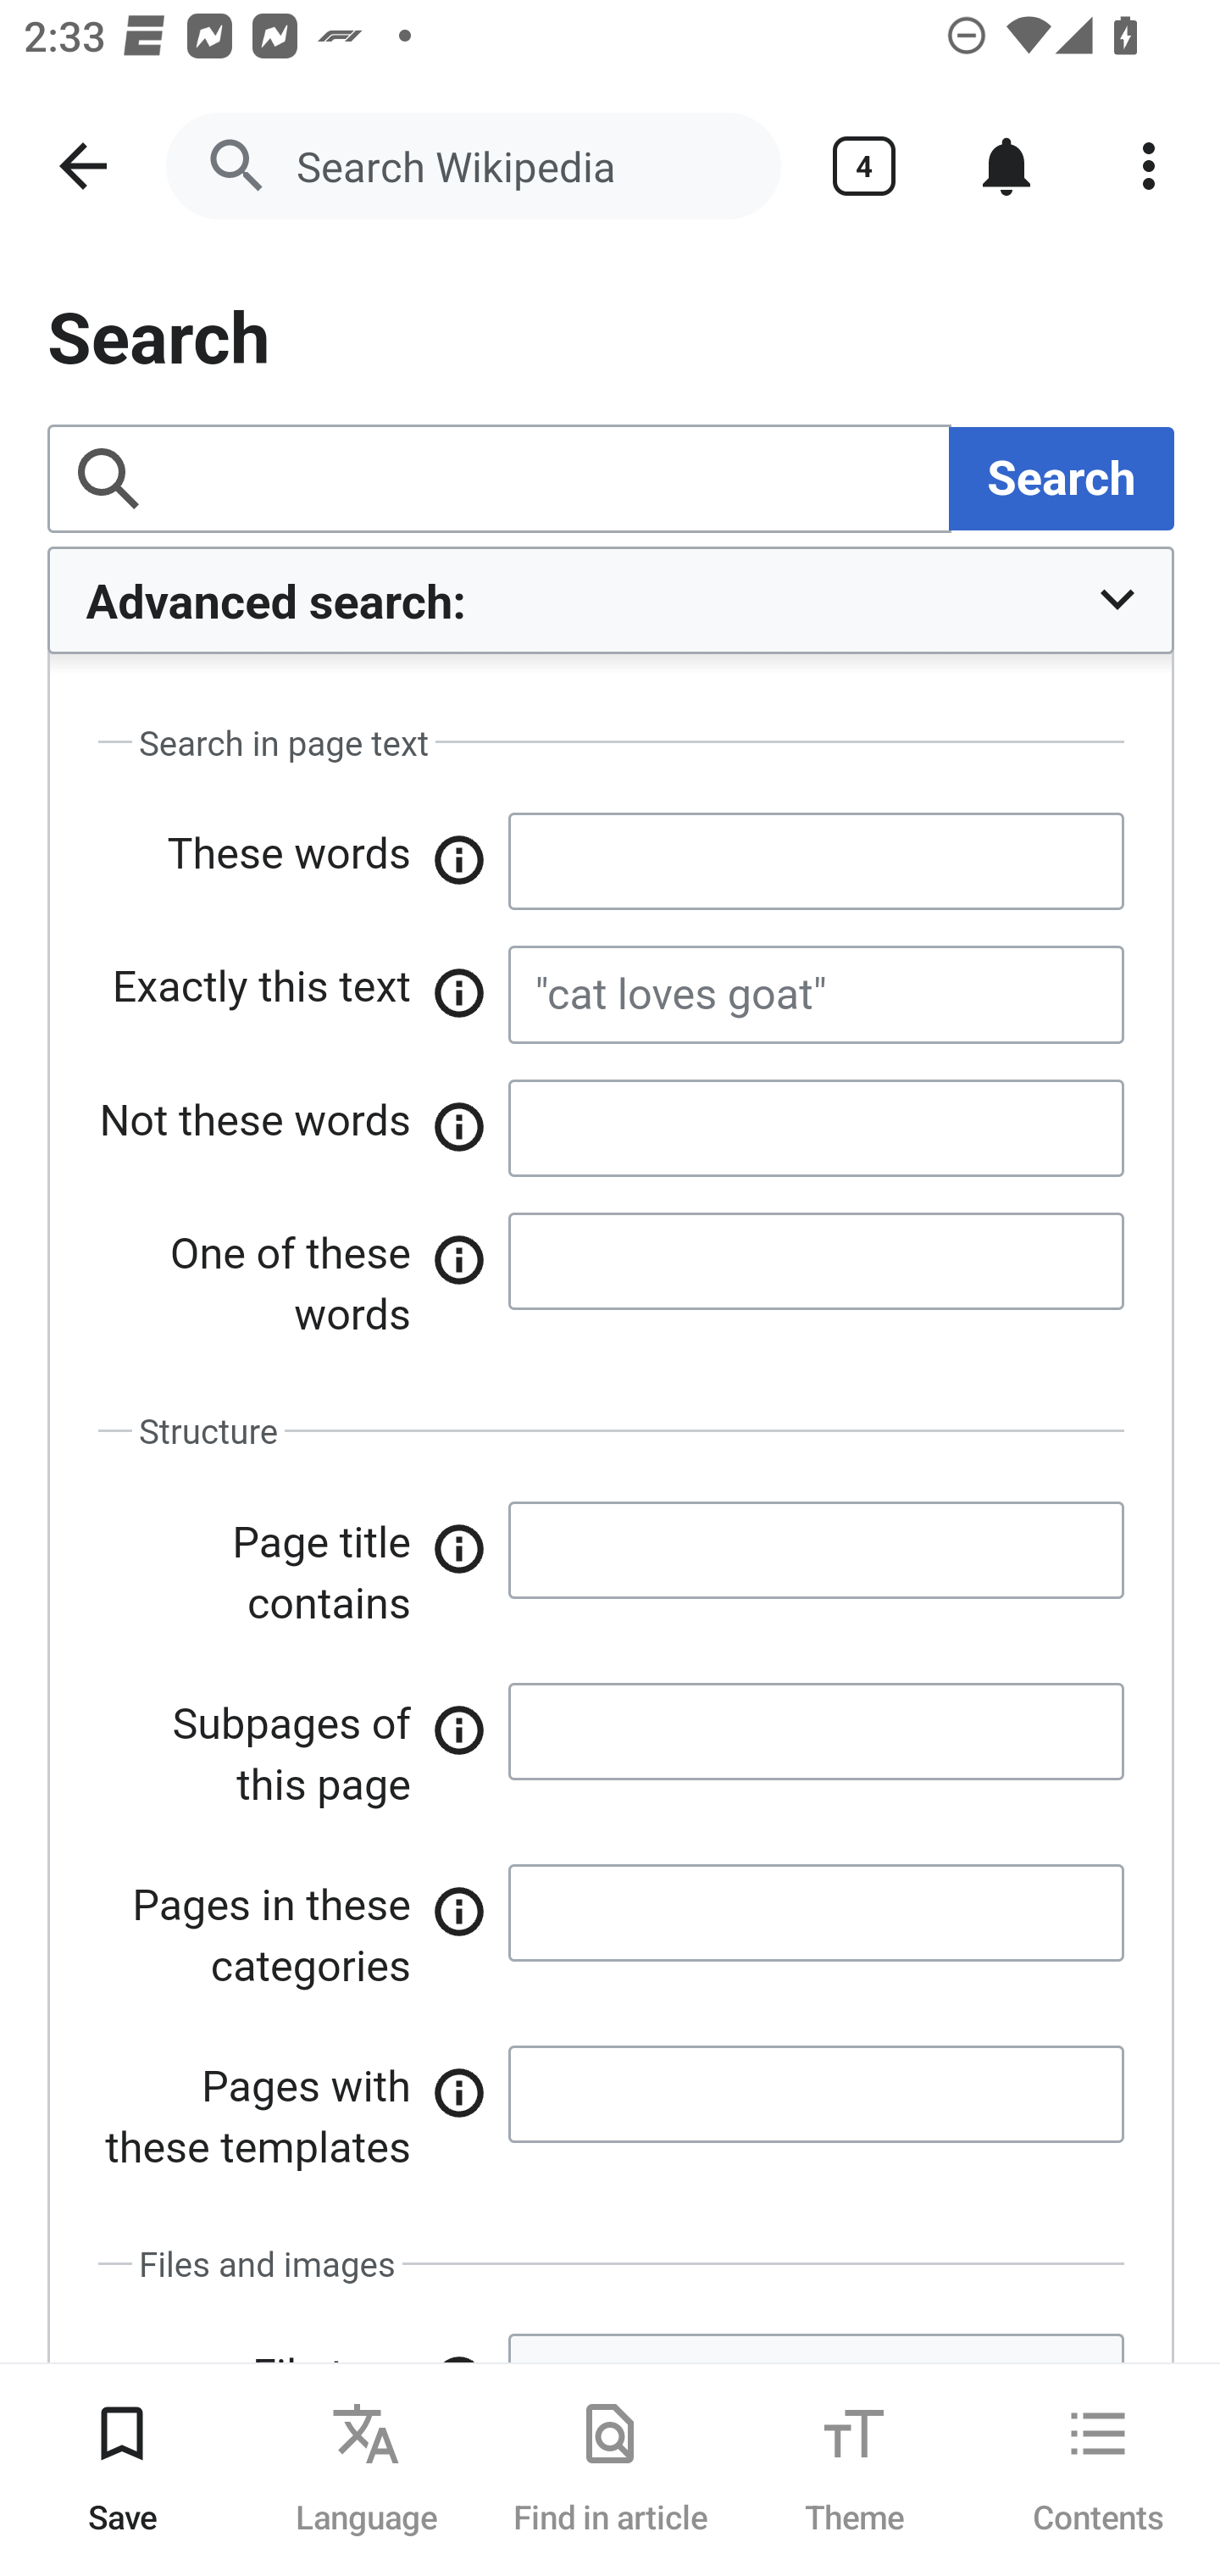 The height and width of the screenshot is (2576, 1220). I want to click on Search Wikipedia, so click(473, 166).